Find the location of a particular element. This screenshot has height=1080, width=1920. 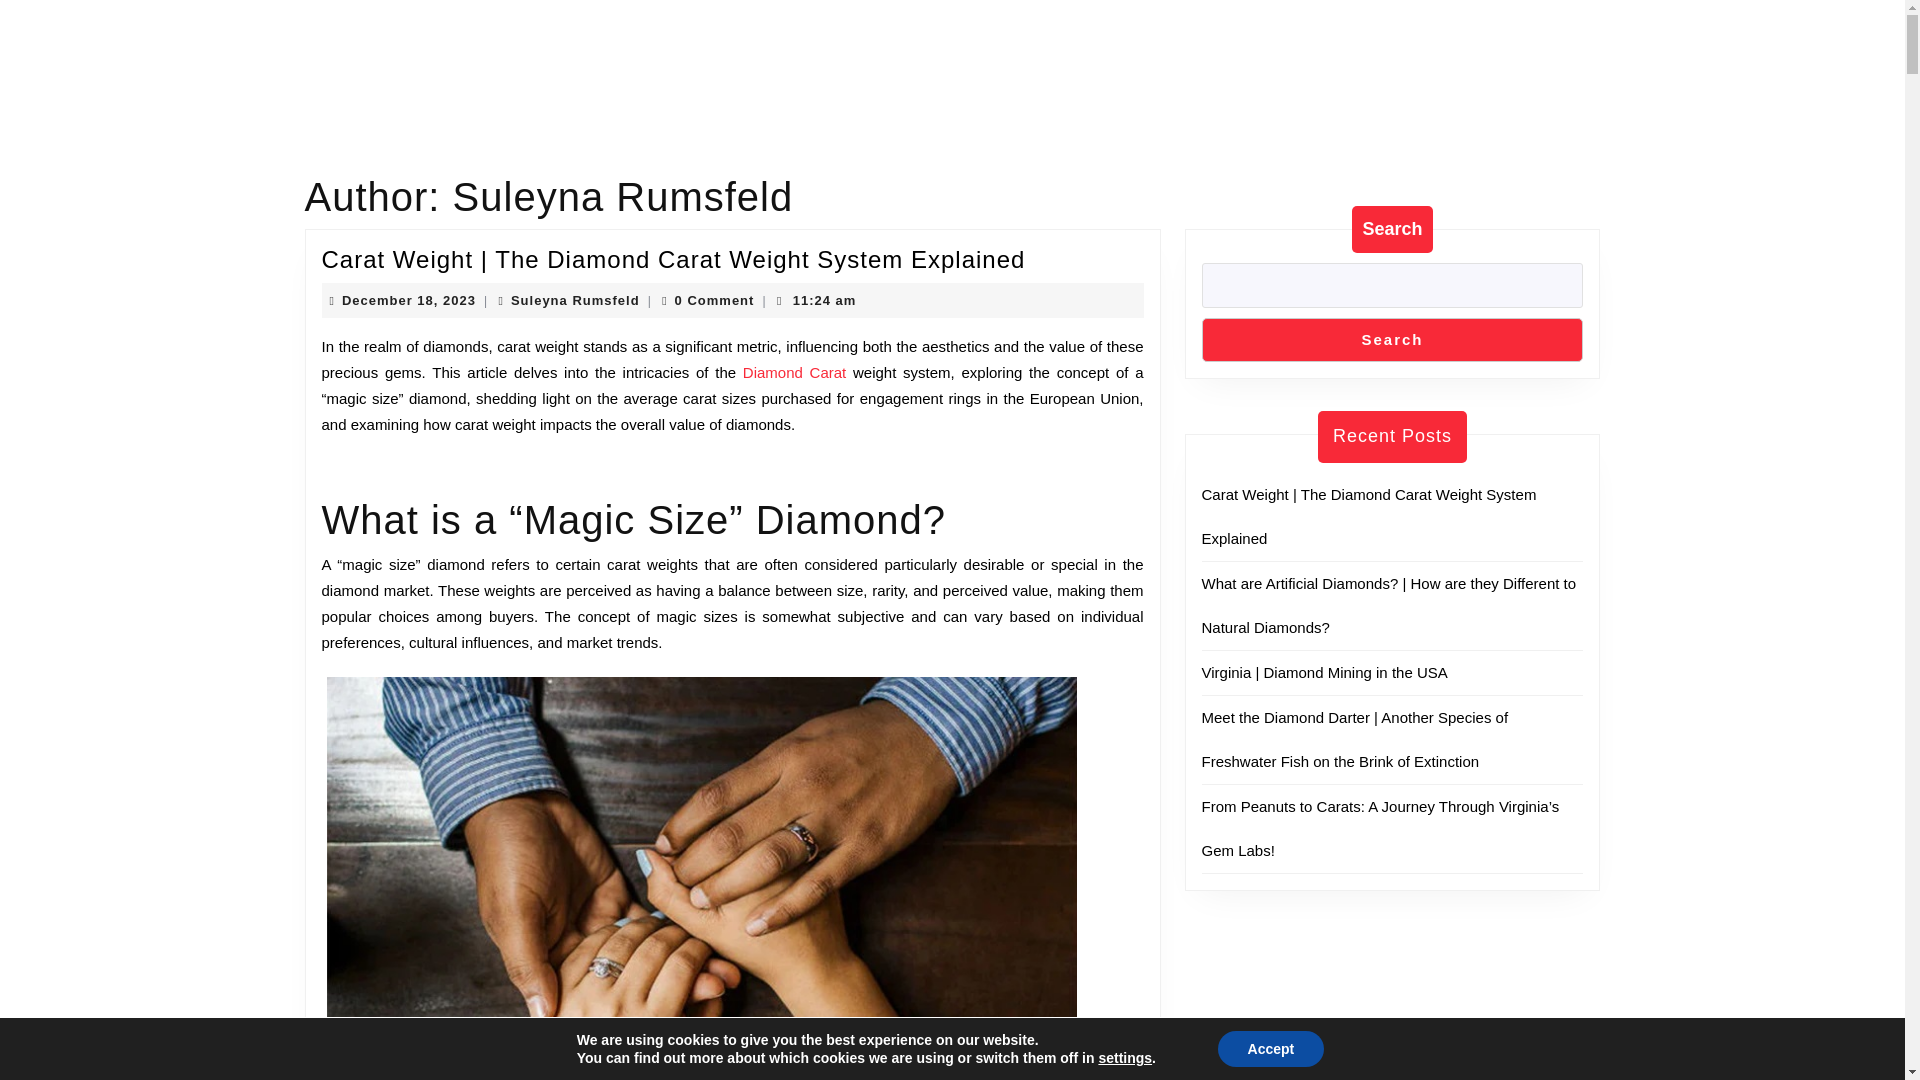

What is a Magic Size Diamond is located at coordinates (731, 929).